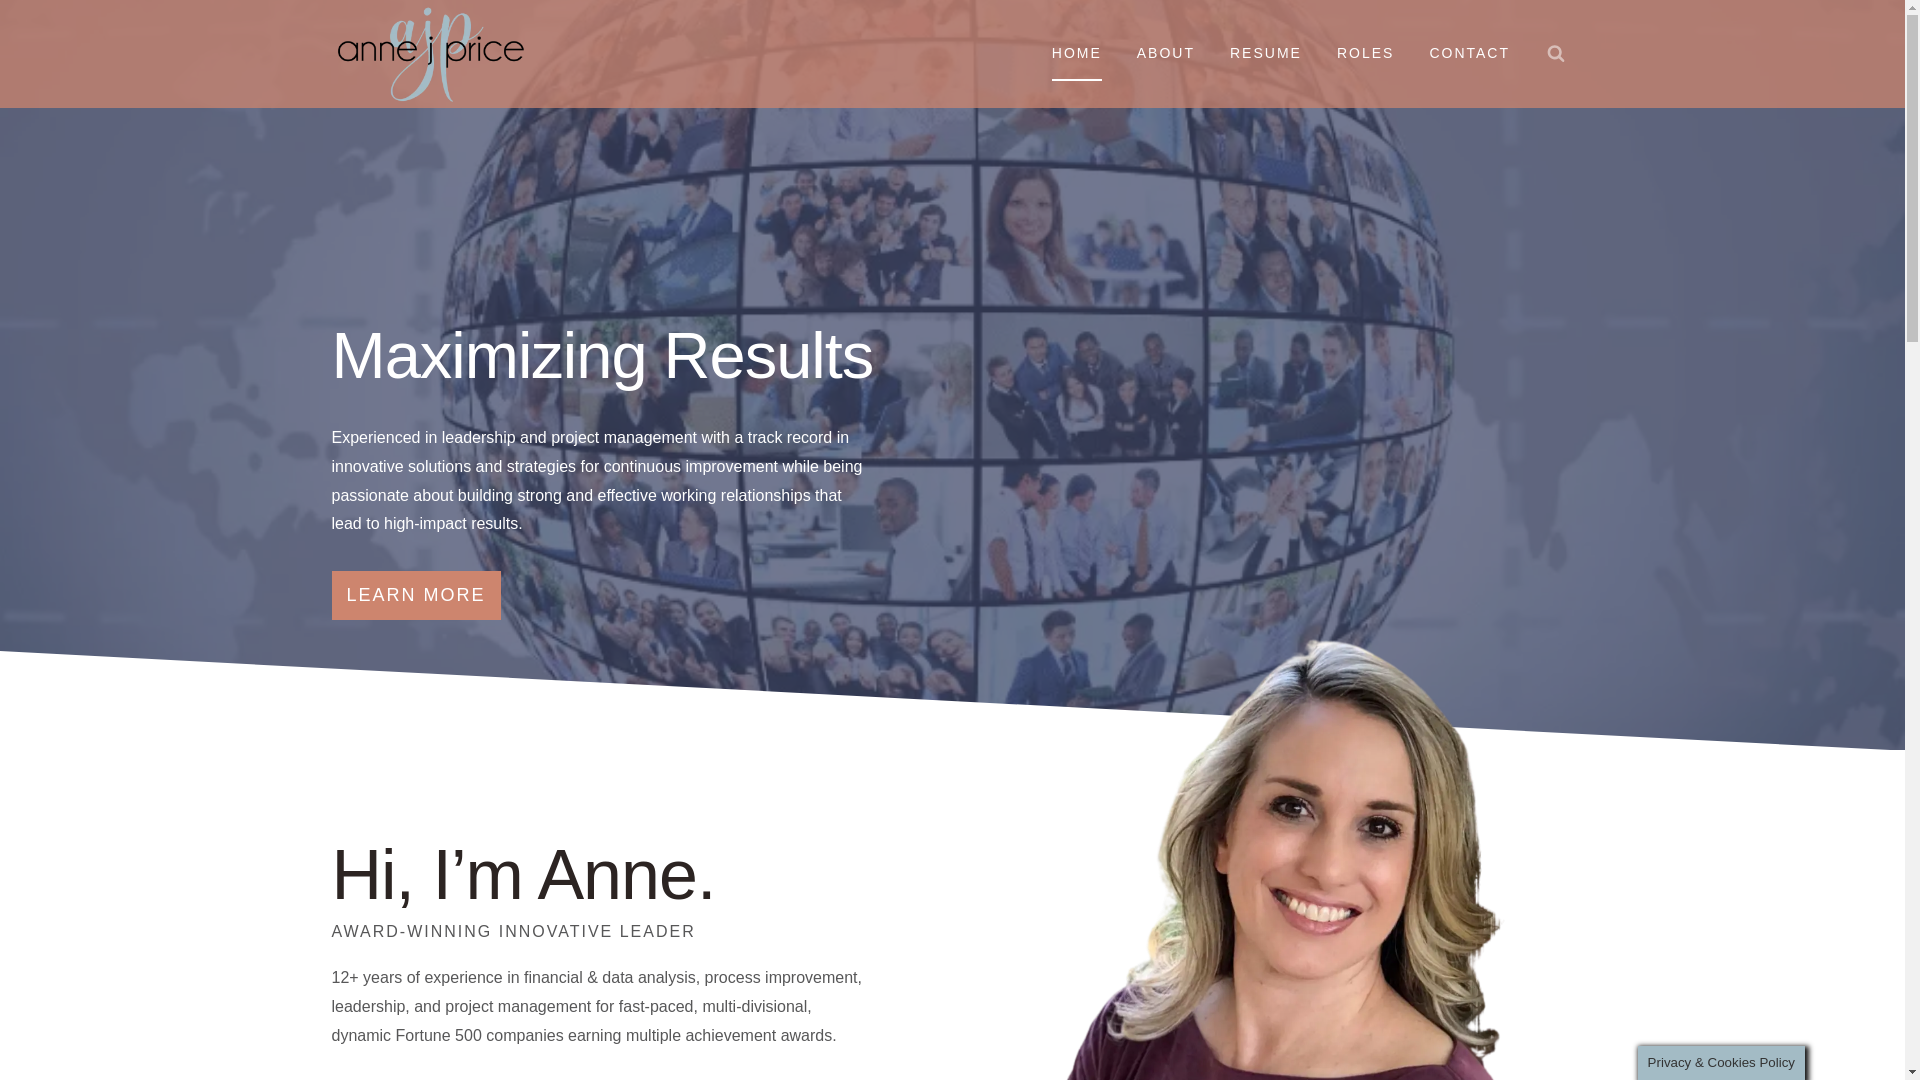  Describe the element at coordinates (1365, 53) in the screenshot. I see `ROLES` at that location.